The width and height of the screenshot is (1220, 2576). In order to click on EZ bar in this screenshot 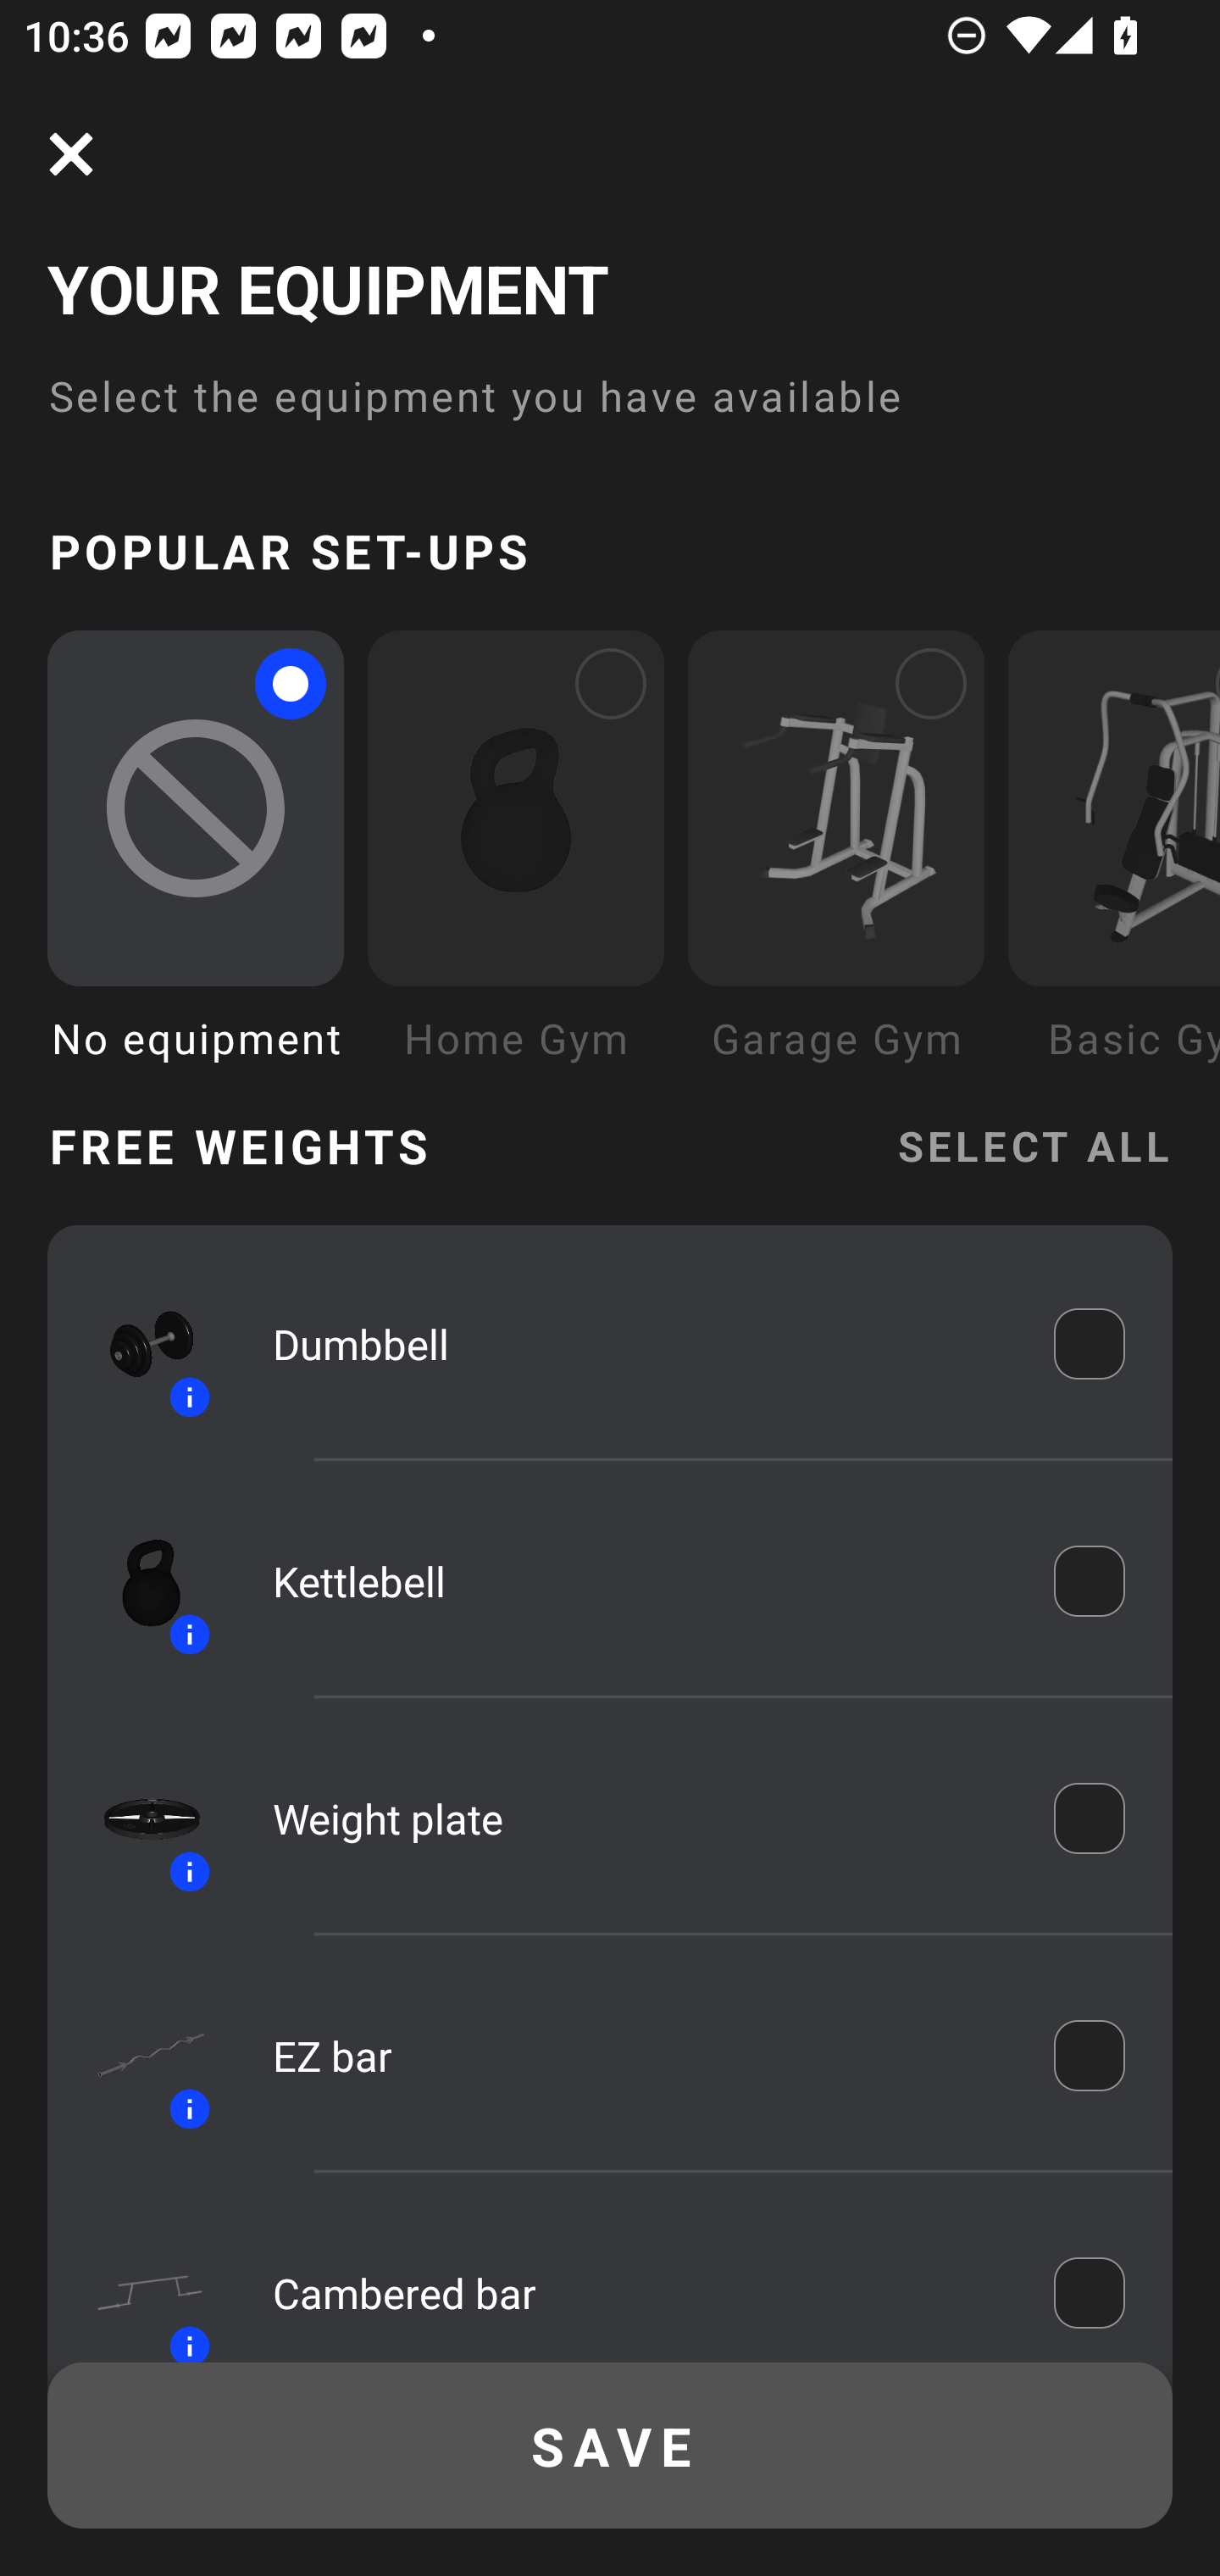, I will do `click(640, 2056)`.